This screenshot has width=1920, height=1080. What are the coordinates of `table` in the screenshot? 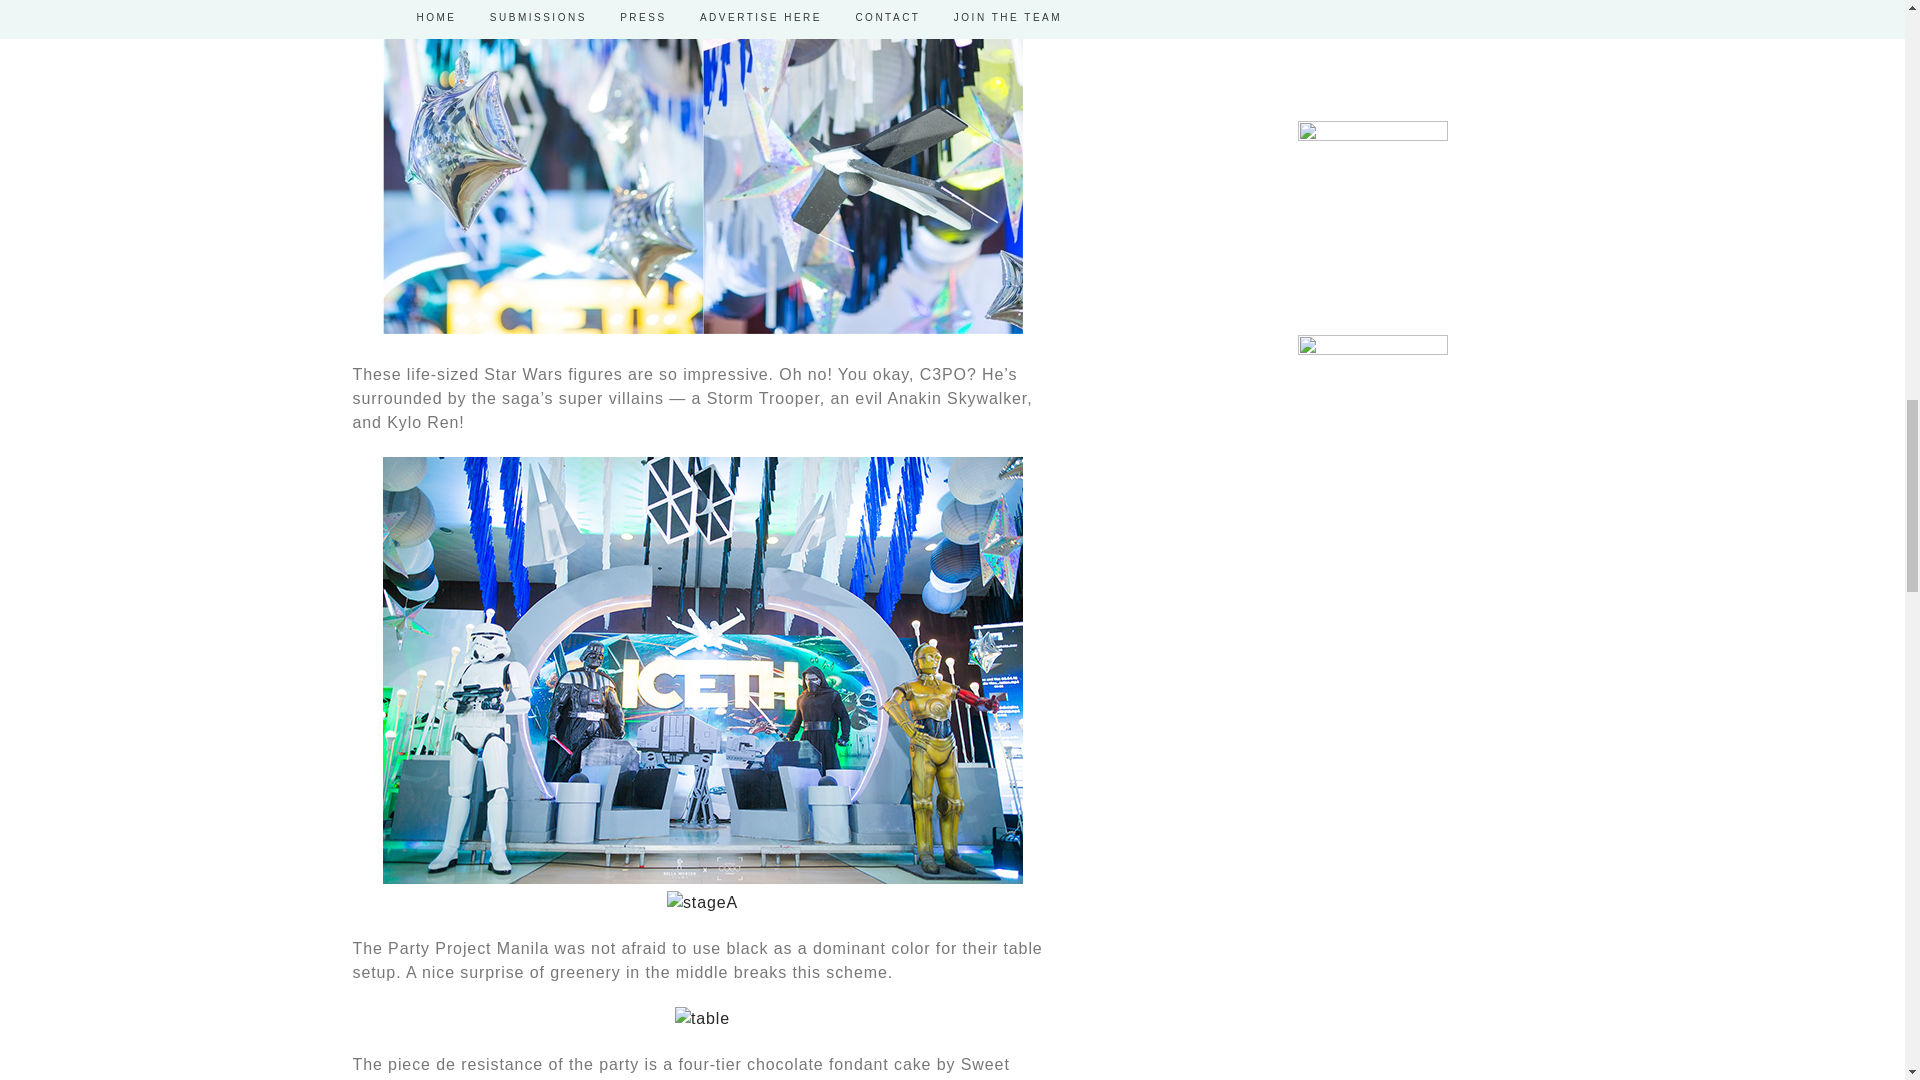 It's located at (702, 1018).